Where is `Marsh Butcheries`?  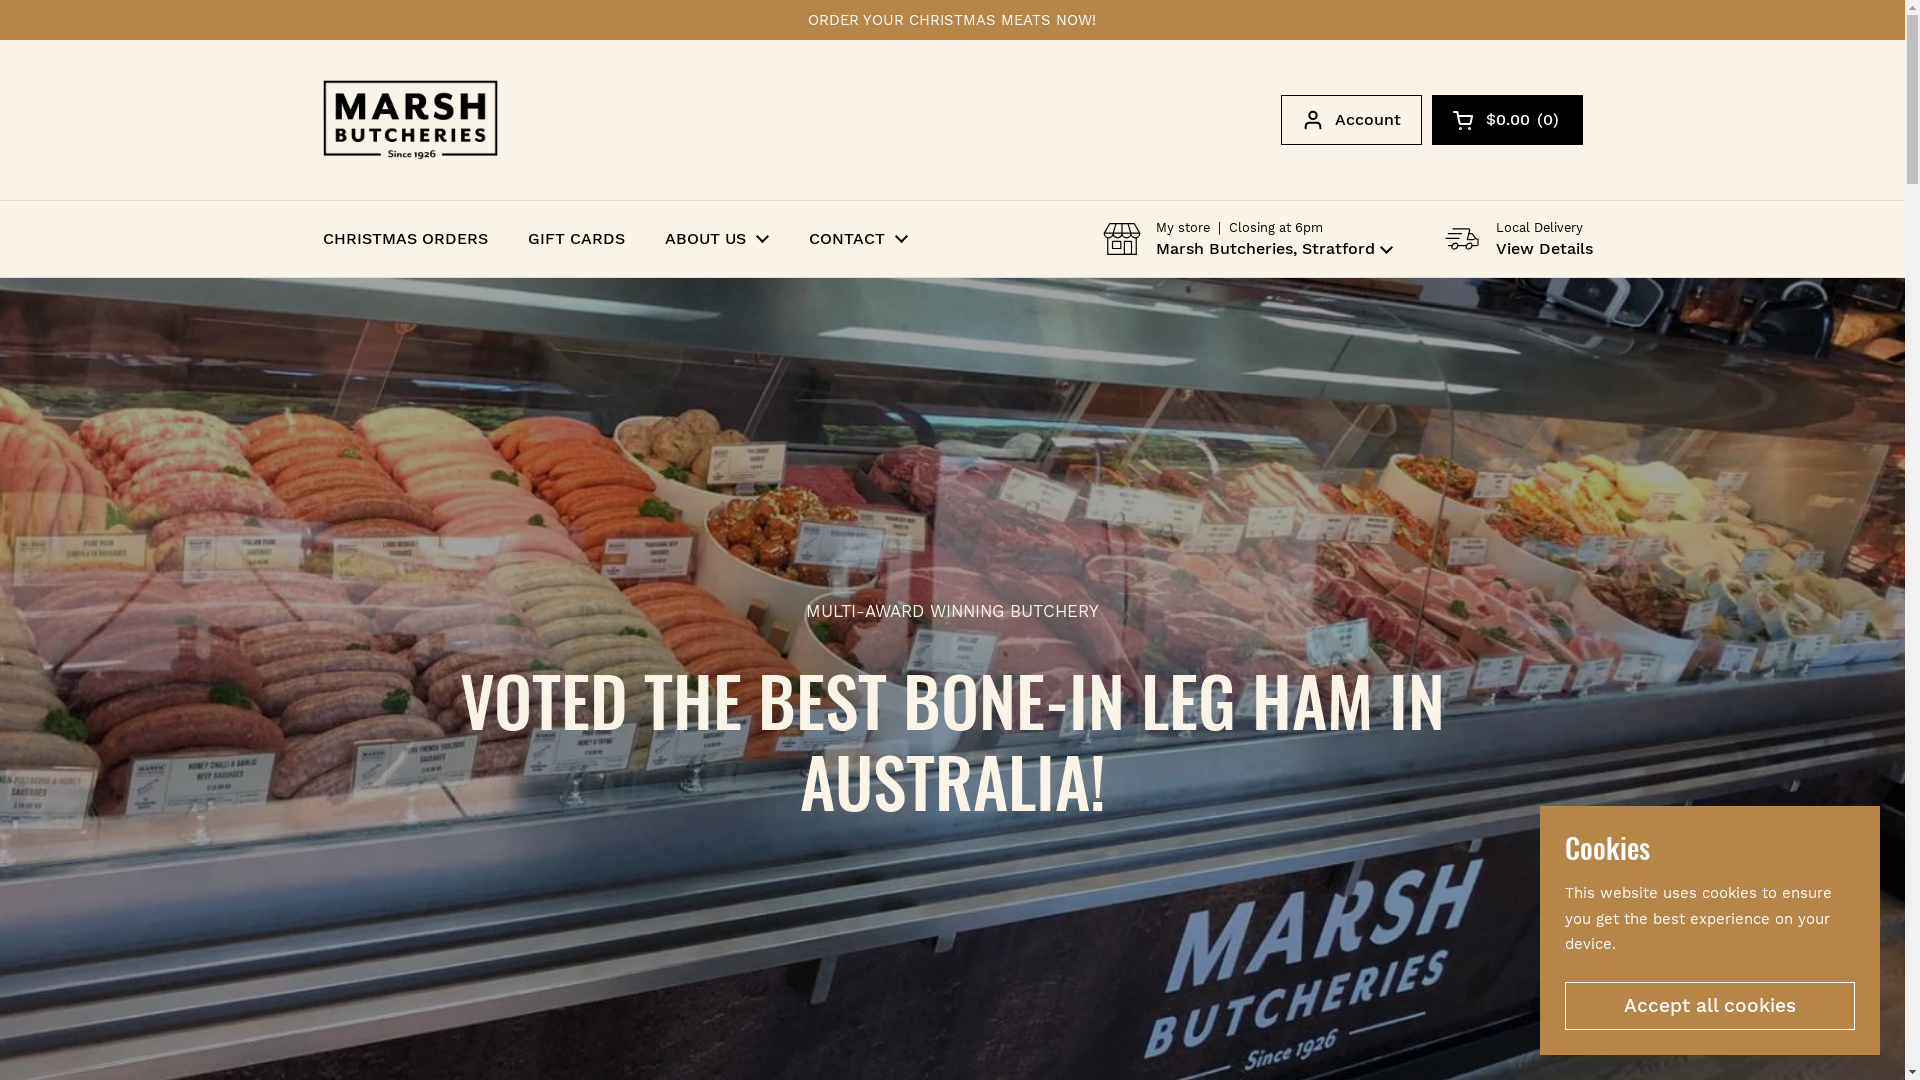
Marsh Butcheries is located at coordinates (409, 120).